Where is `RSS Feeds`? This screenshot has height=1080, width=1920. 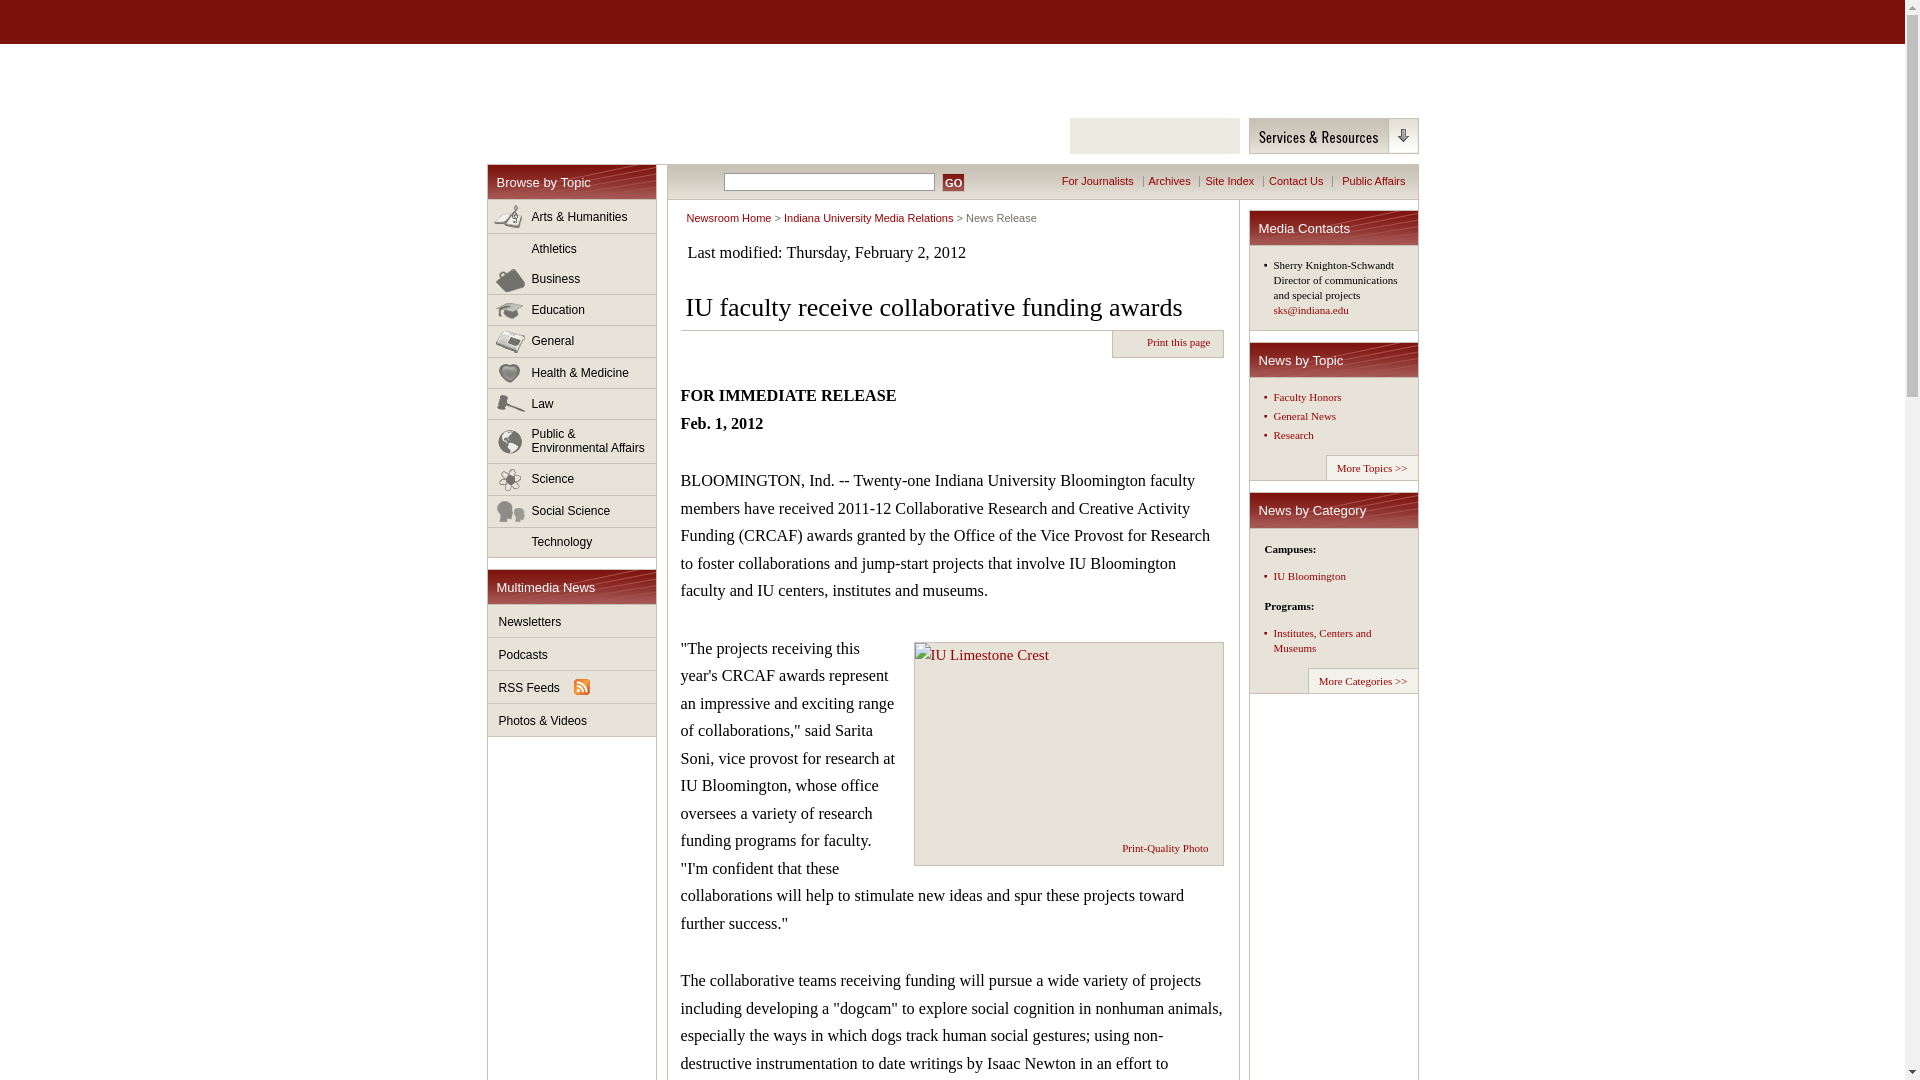 RSS Feeds is located at coordinates (572, 687).